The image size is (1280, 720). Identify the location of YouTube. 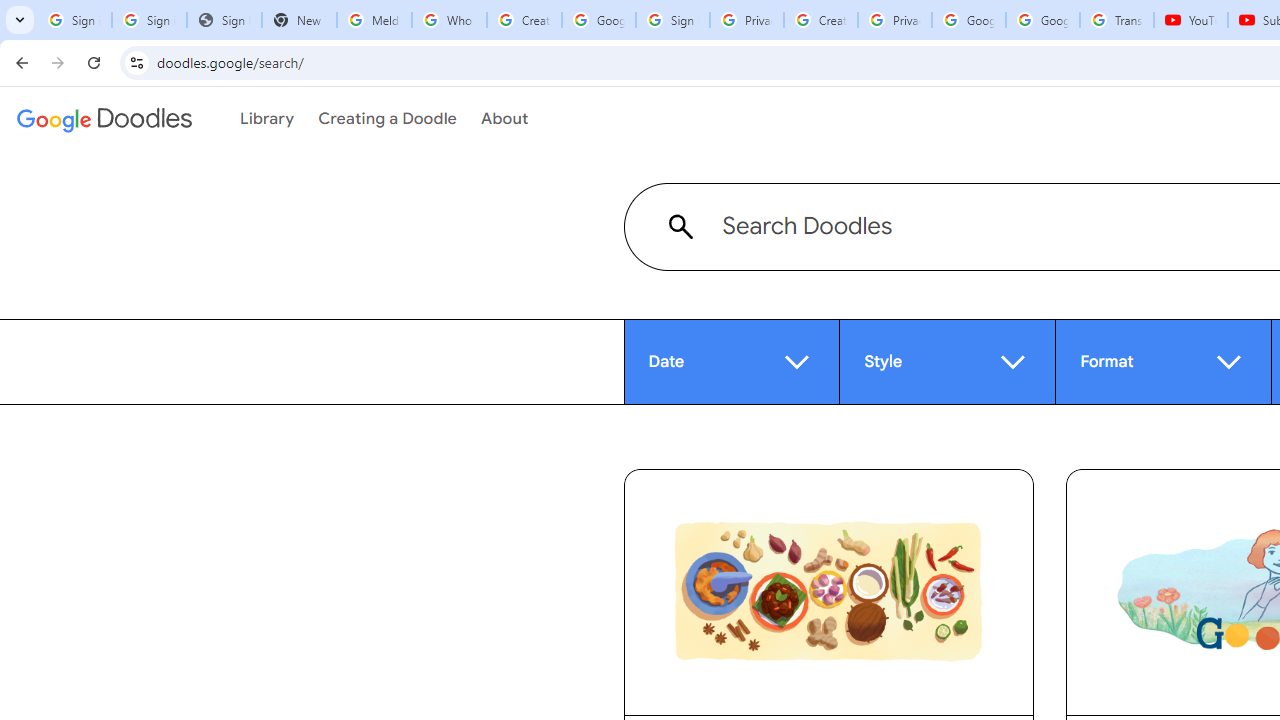
(1190, 20).